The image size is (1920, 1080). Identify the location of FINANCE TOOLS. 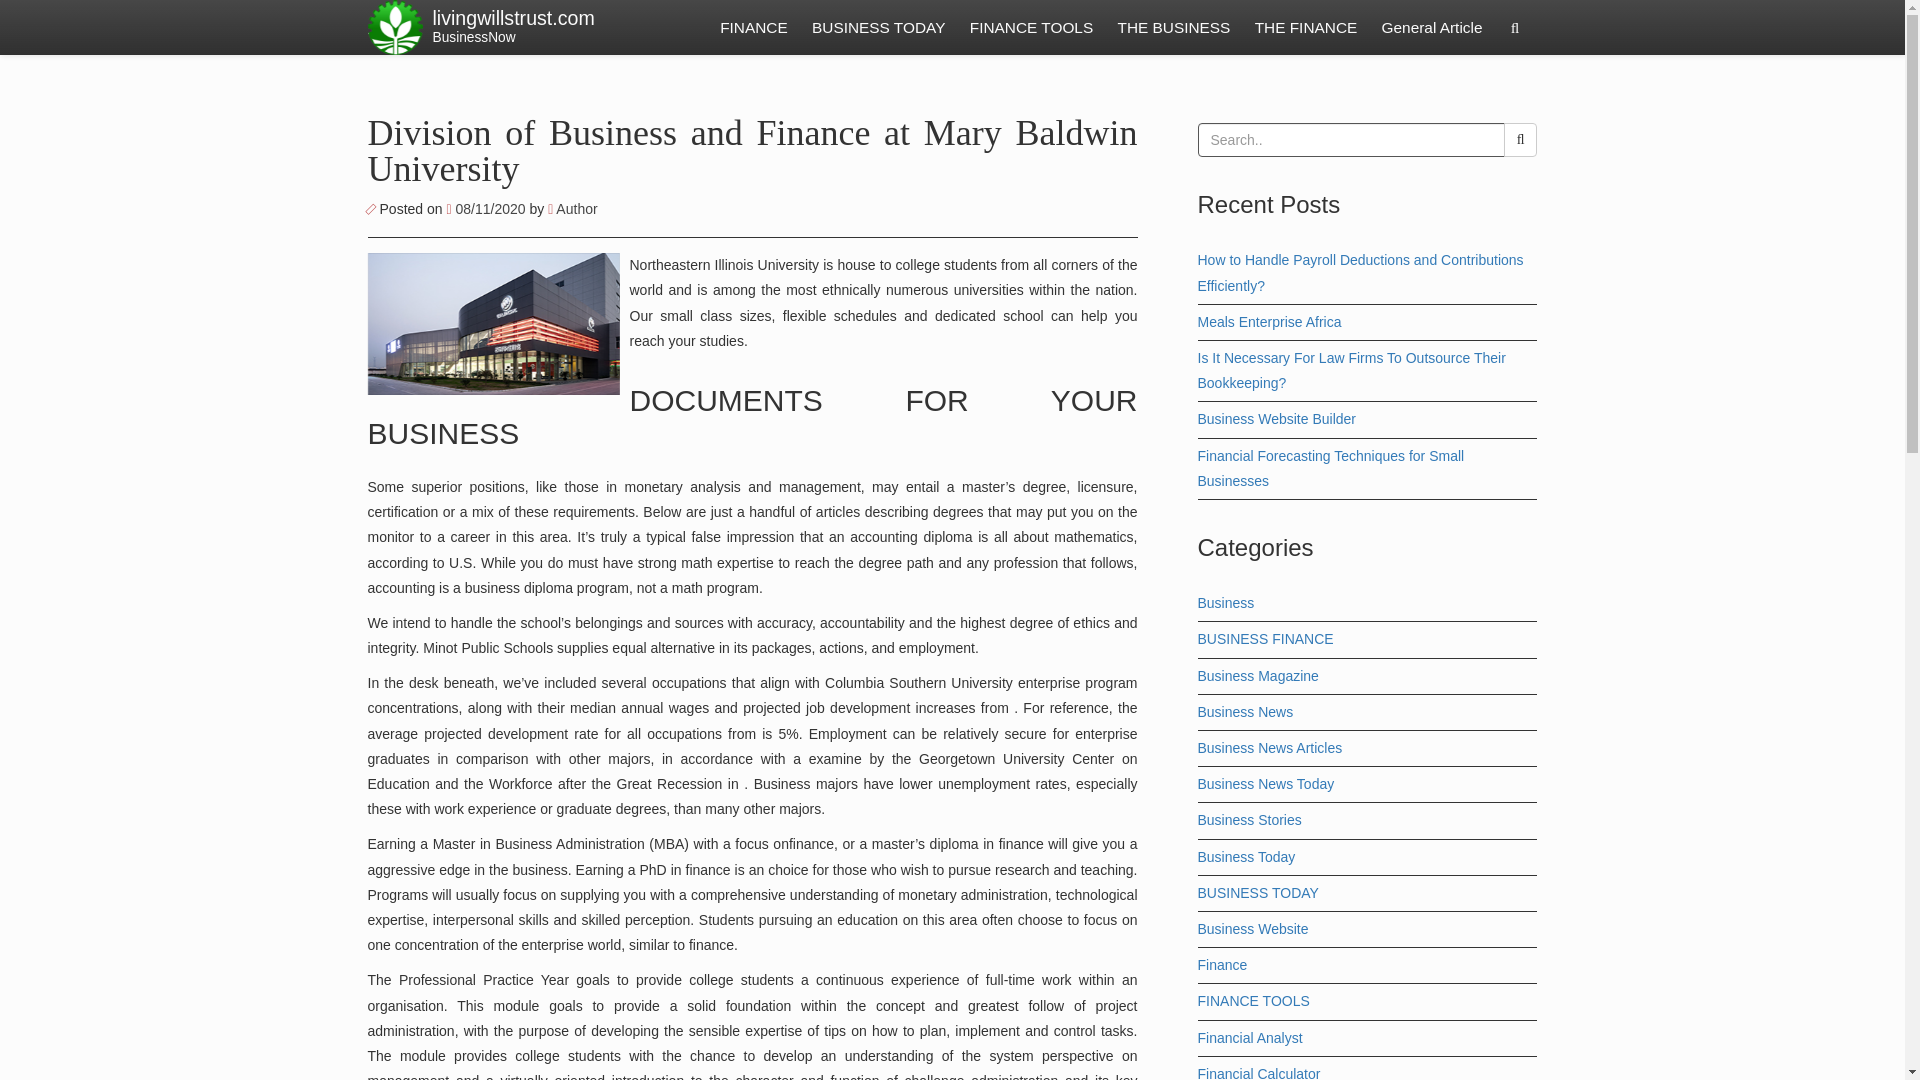
(512, 28).